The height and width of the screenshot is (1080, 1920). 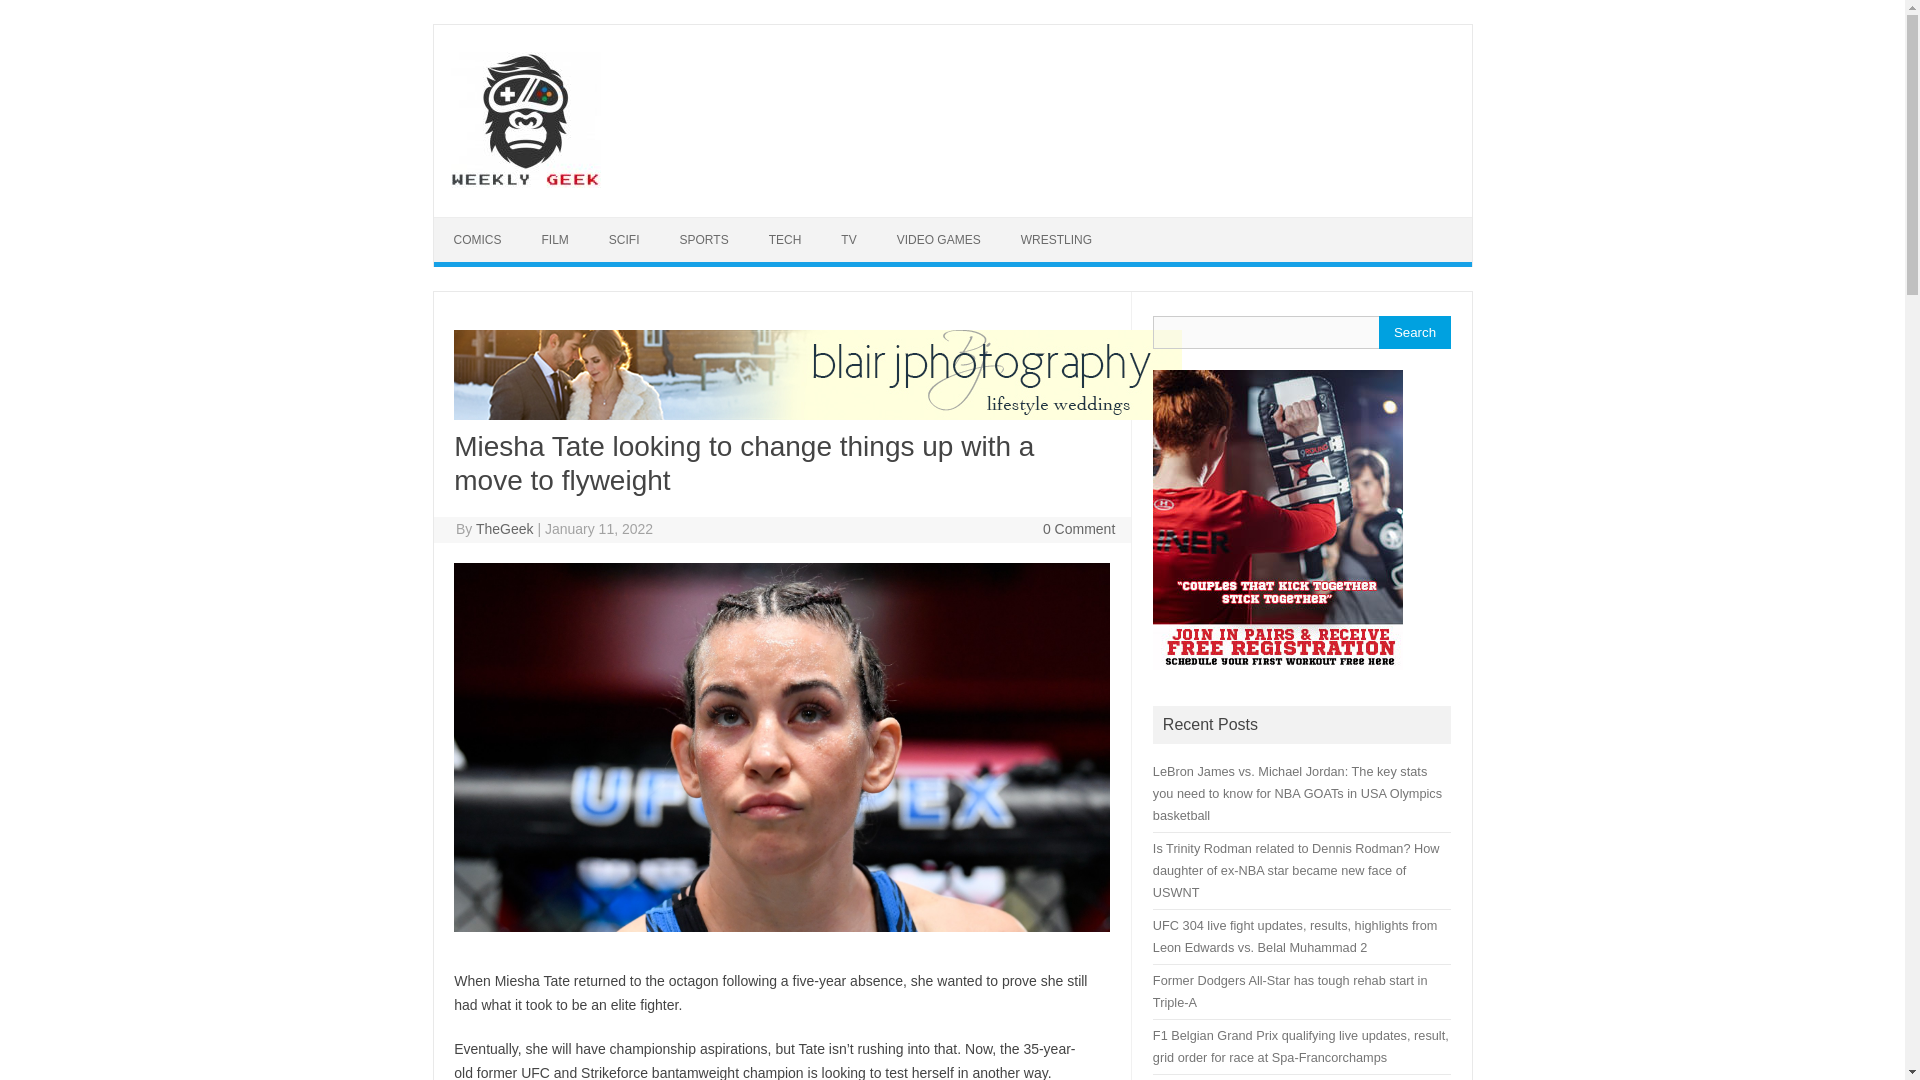 What do you see at coordinates (624, 240) in the screenshot?
I see `SCIFI` at bounding box center [624, 240].